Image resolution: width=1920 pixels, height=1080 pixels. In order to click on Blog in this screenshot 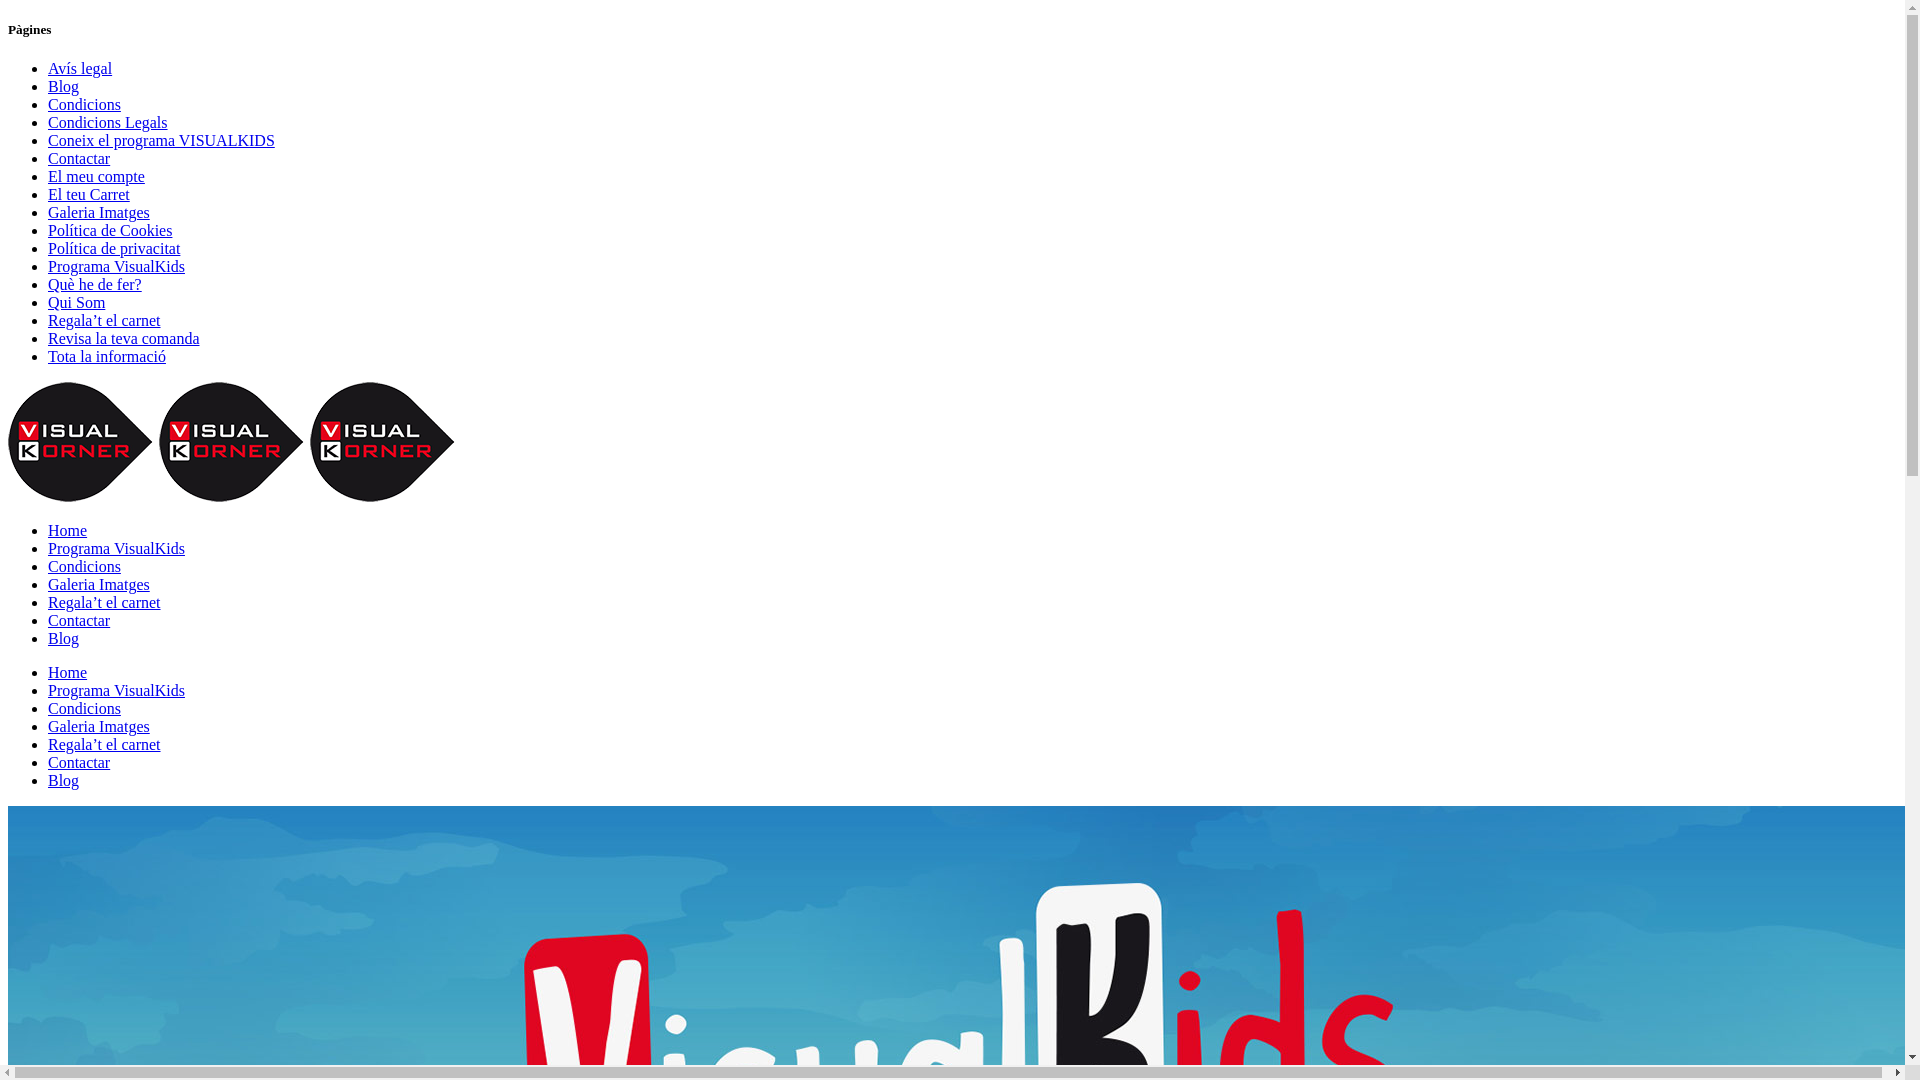, I will do `click(64, 638)`.